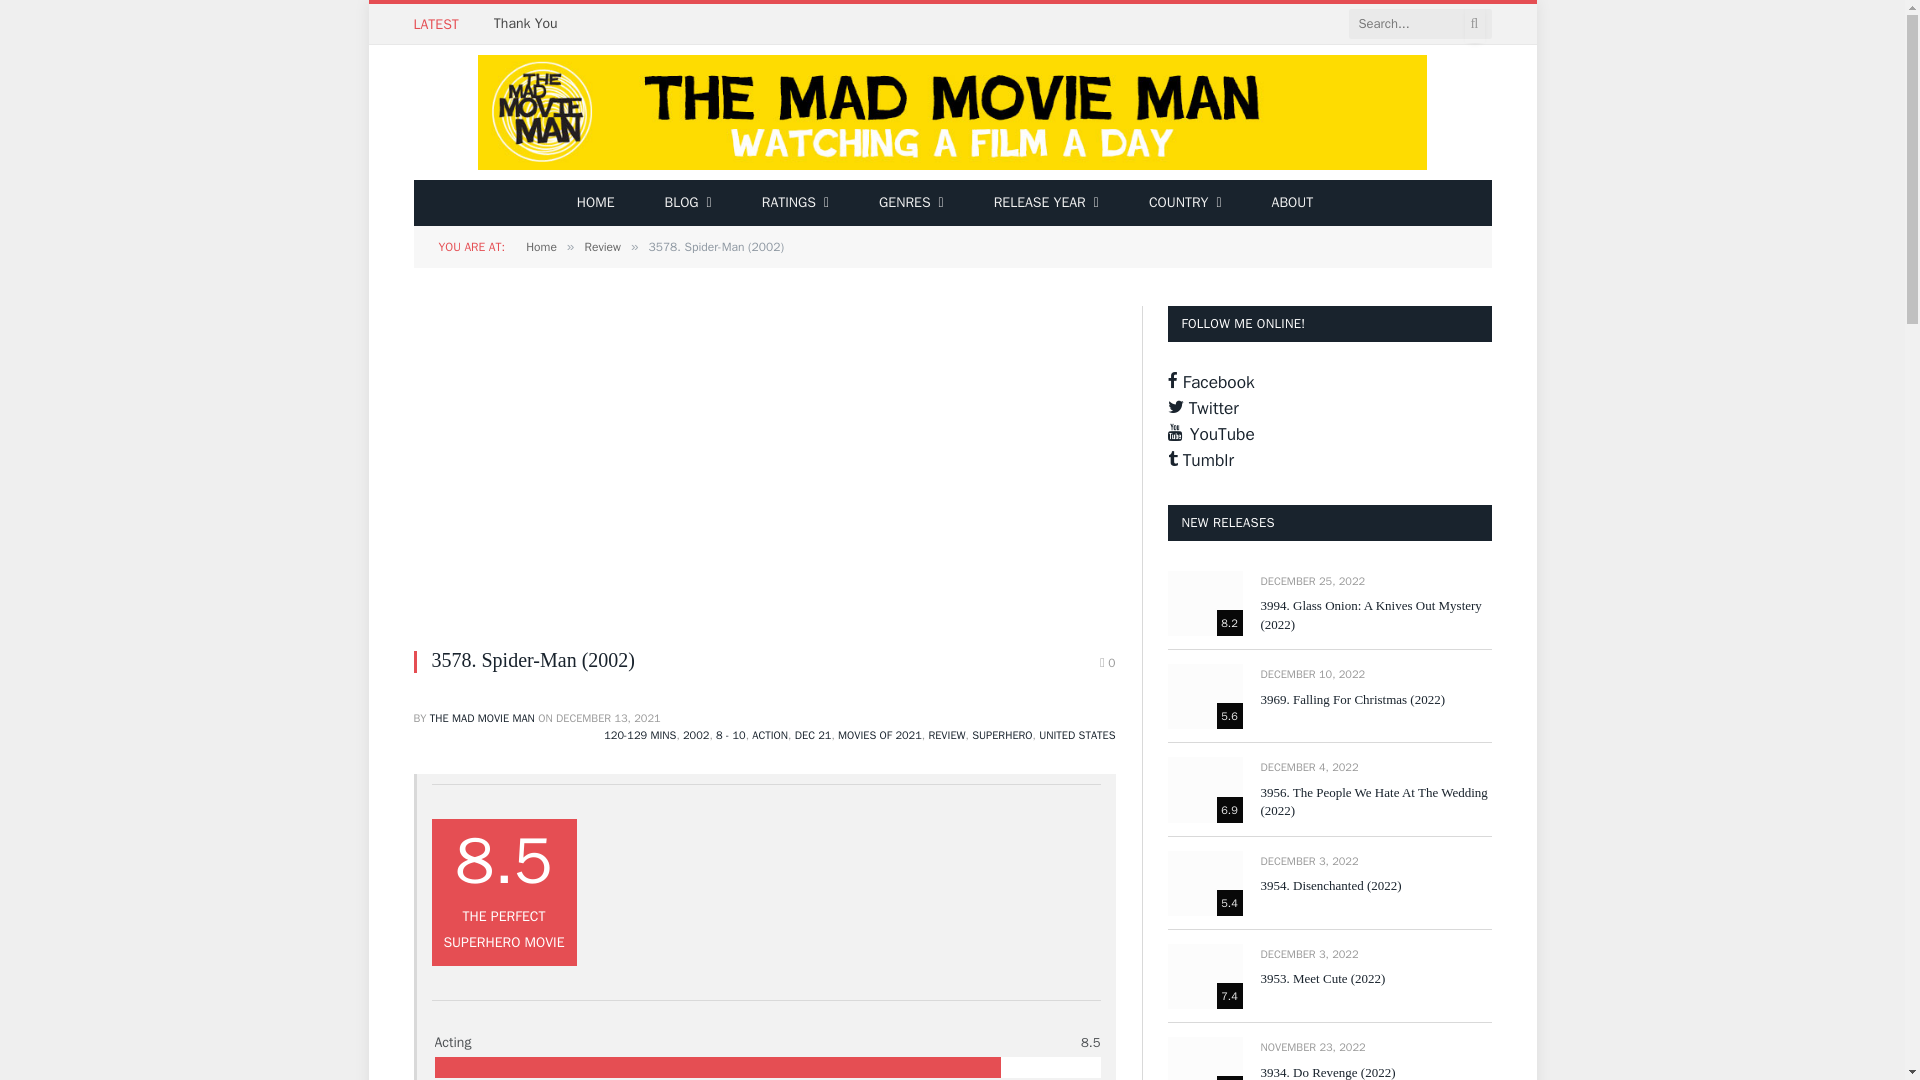  I want to click on 2021-12-13, so click(608, 717).